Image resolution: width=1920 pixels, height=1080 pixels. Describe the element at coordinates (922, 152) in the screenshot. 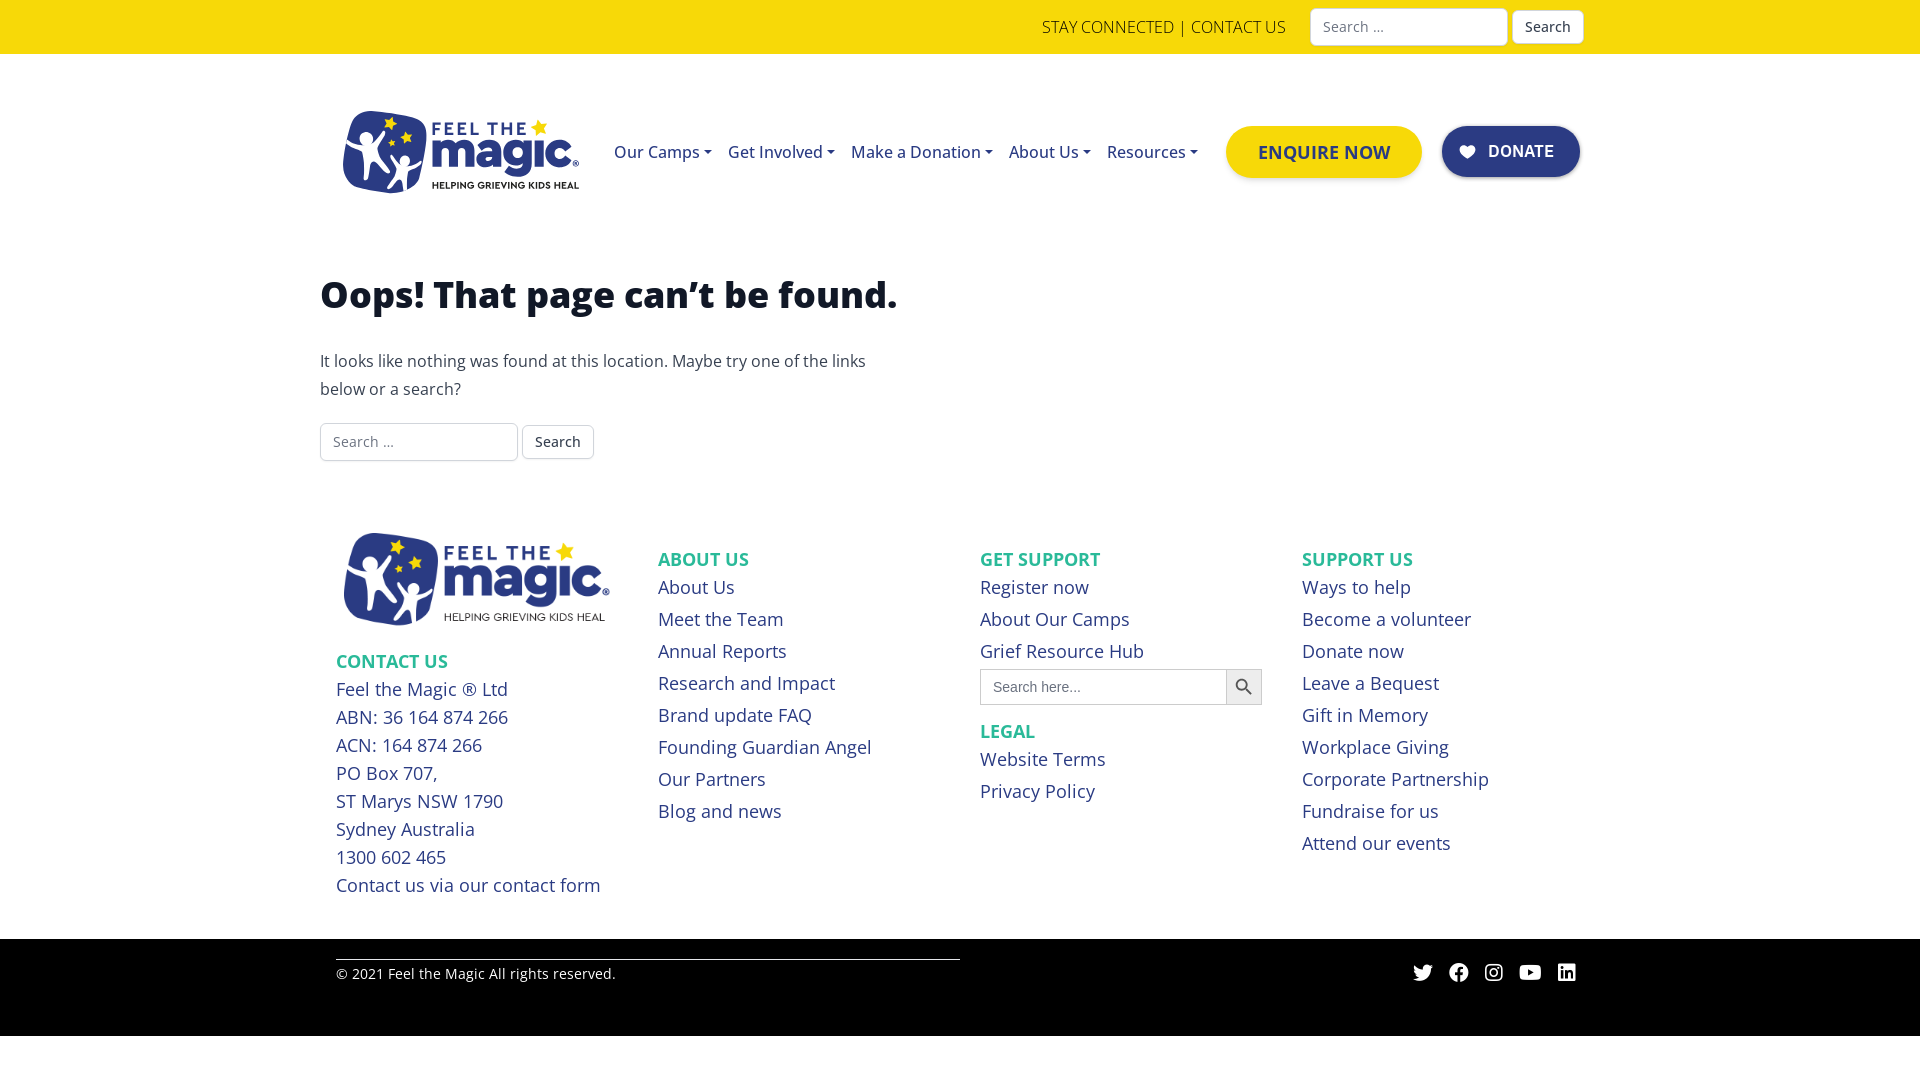

I see `Make a Donation` at that location.